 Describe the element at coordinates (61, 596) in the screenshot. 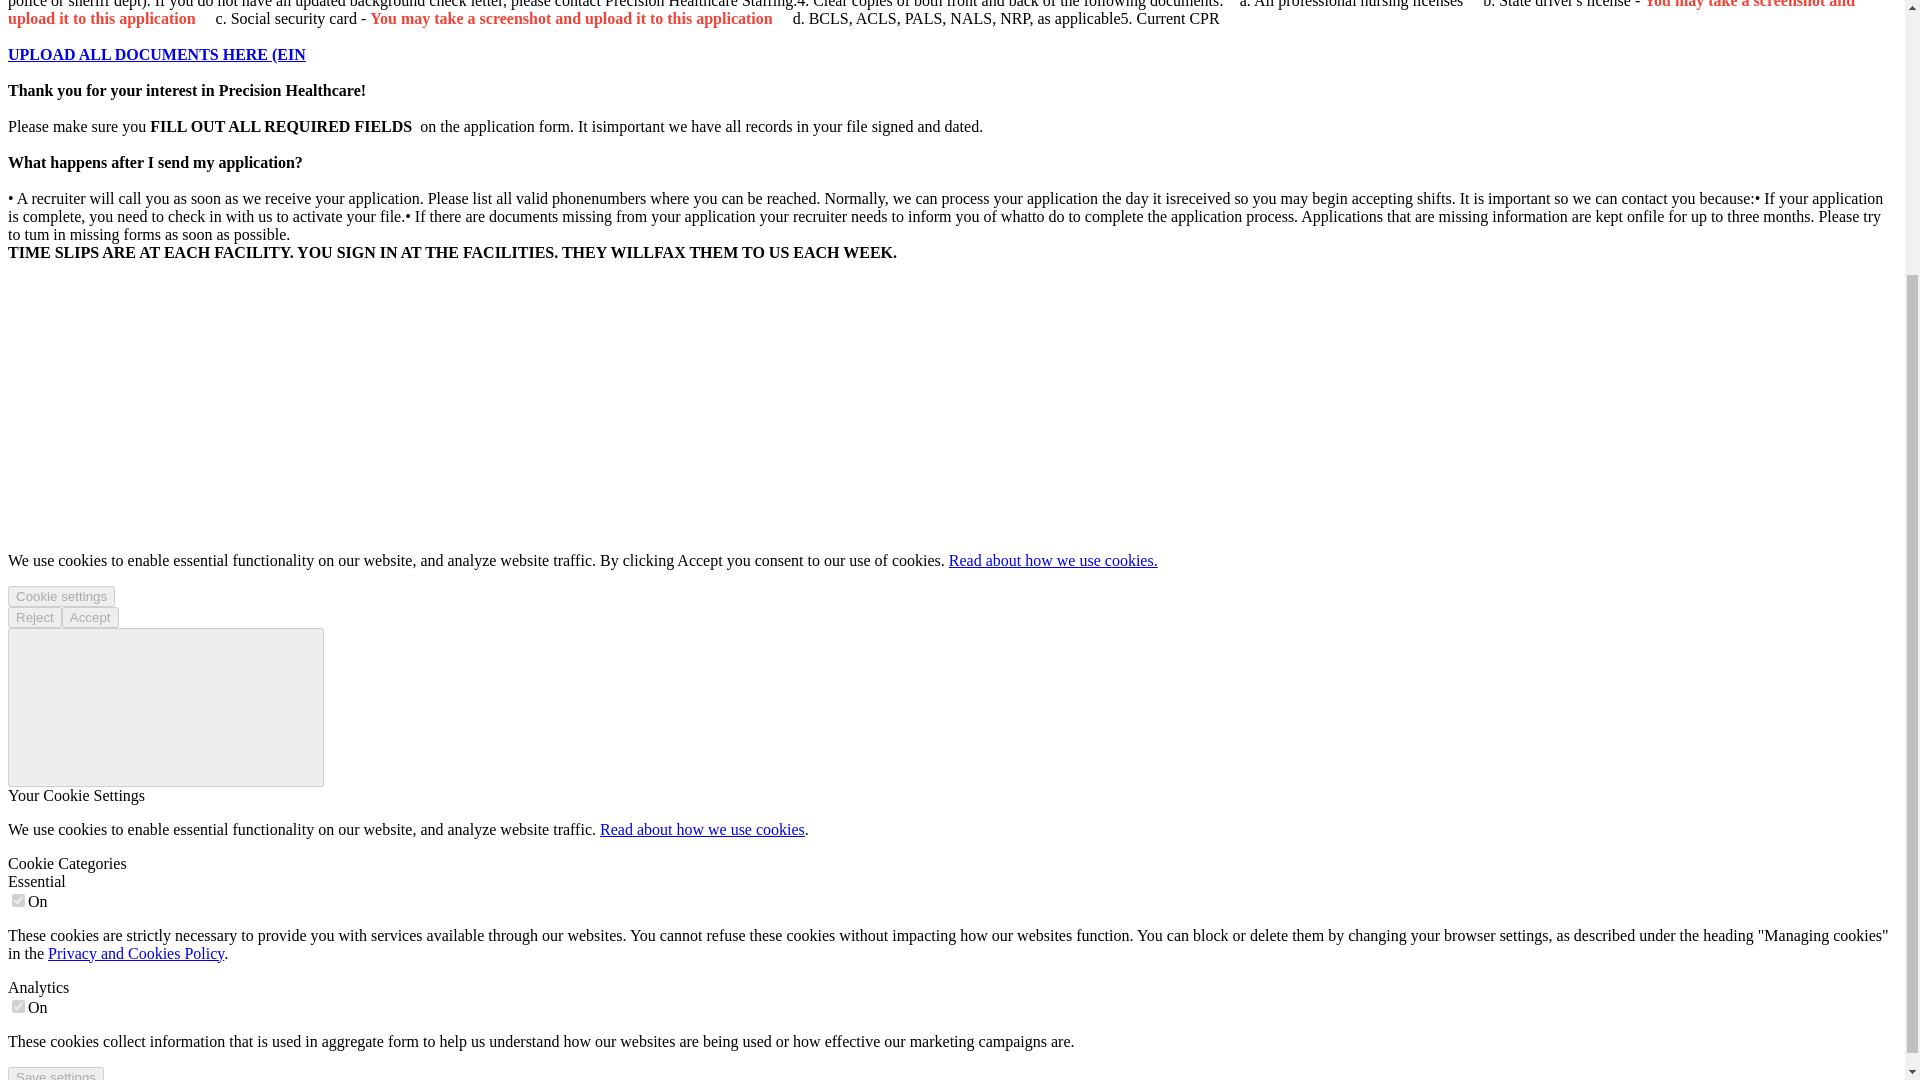

I see `Cookie settings` at that location.